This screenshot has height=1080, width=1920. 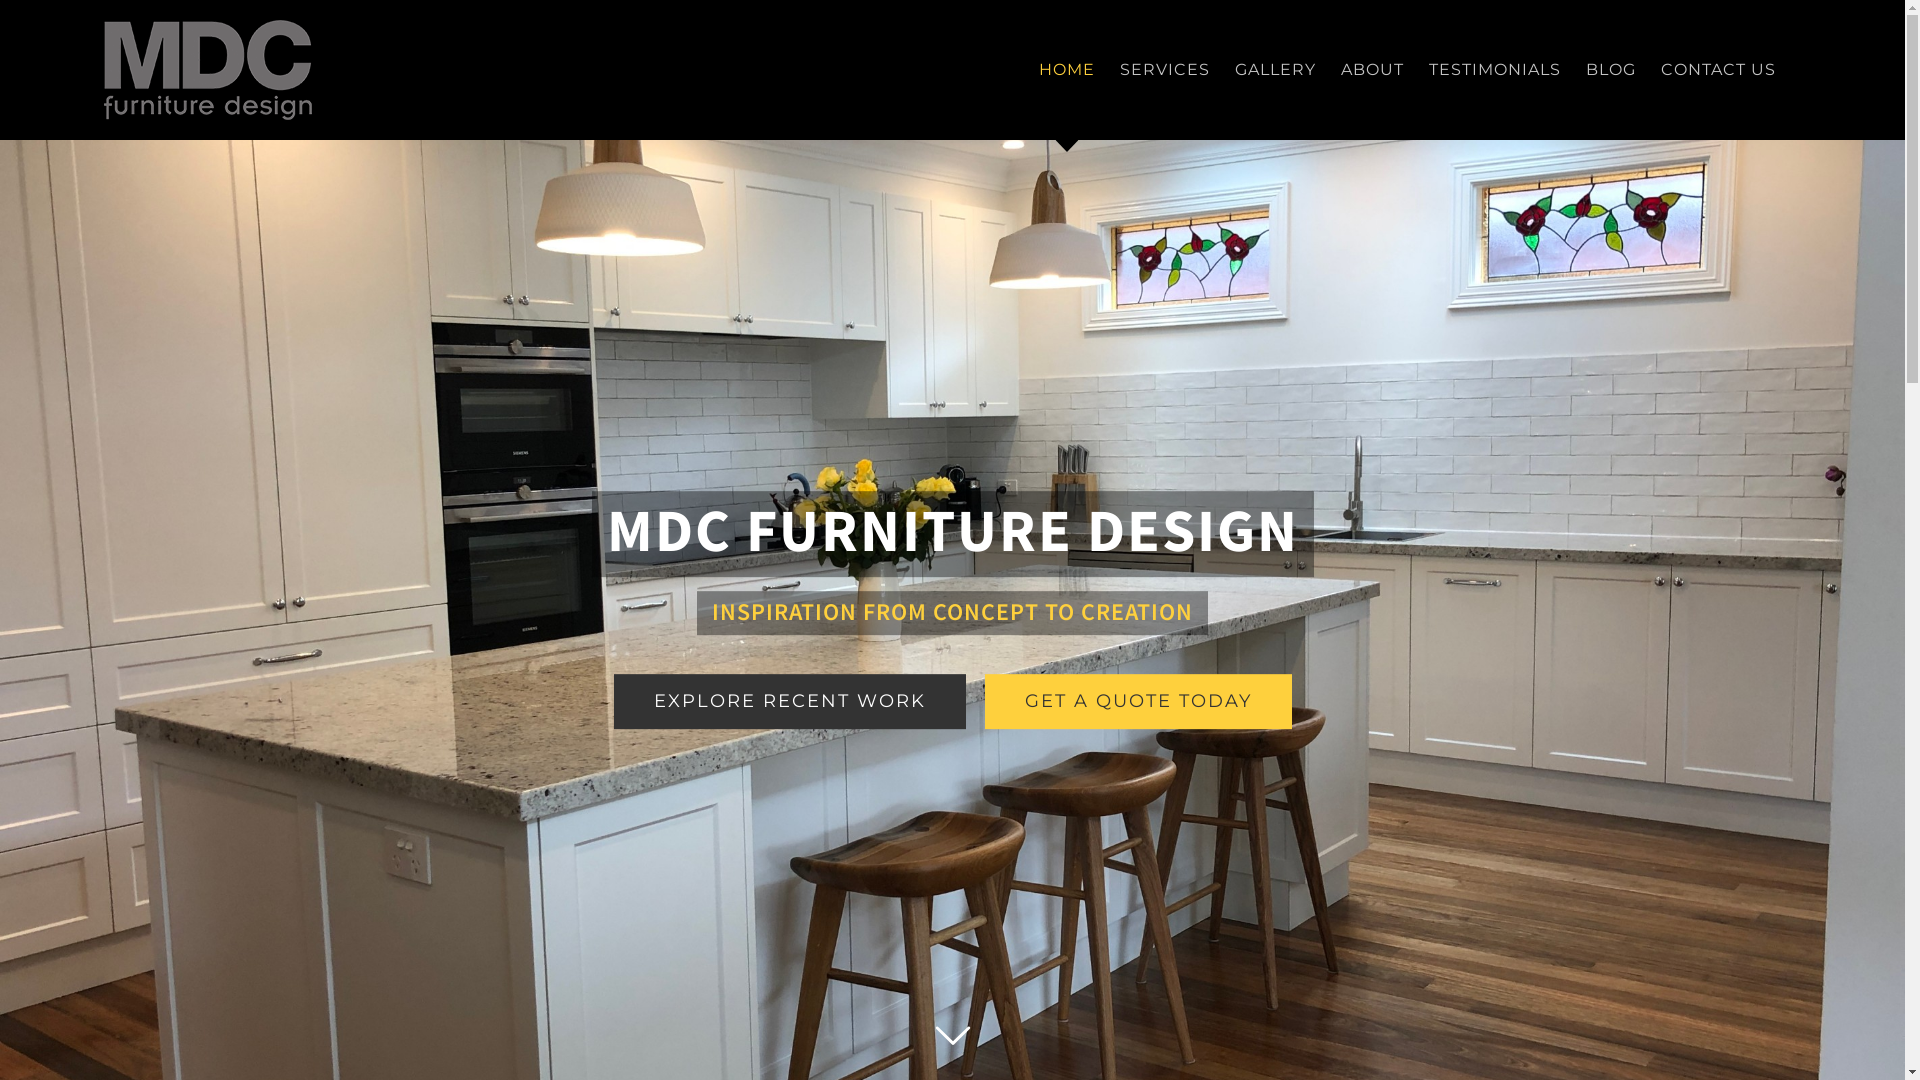 I want to click on CONTACT US, so click(x=1718, y=70).